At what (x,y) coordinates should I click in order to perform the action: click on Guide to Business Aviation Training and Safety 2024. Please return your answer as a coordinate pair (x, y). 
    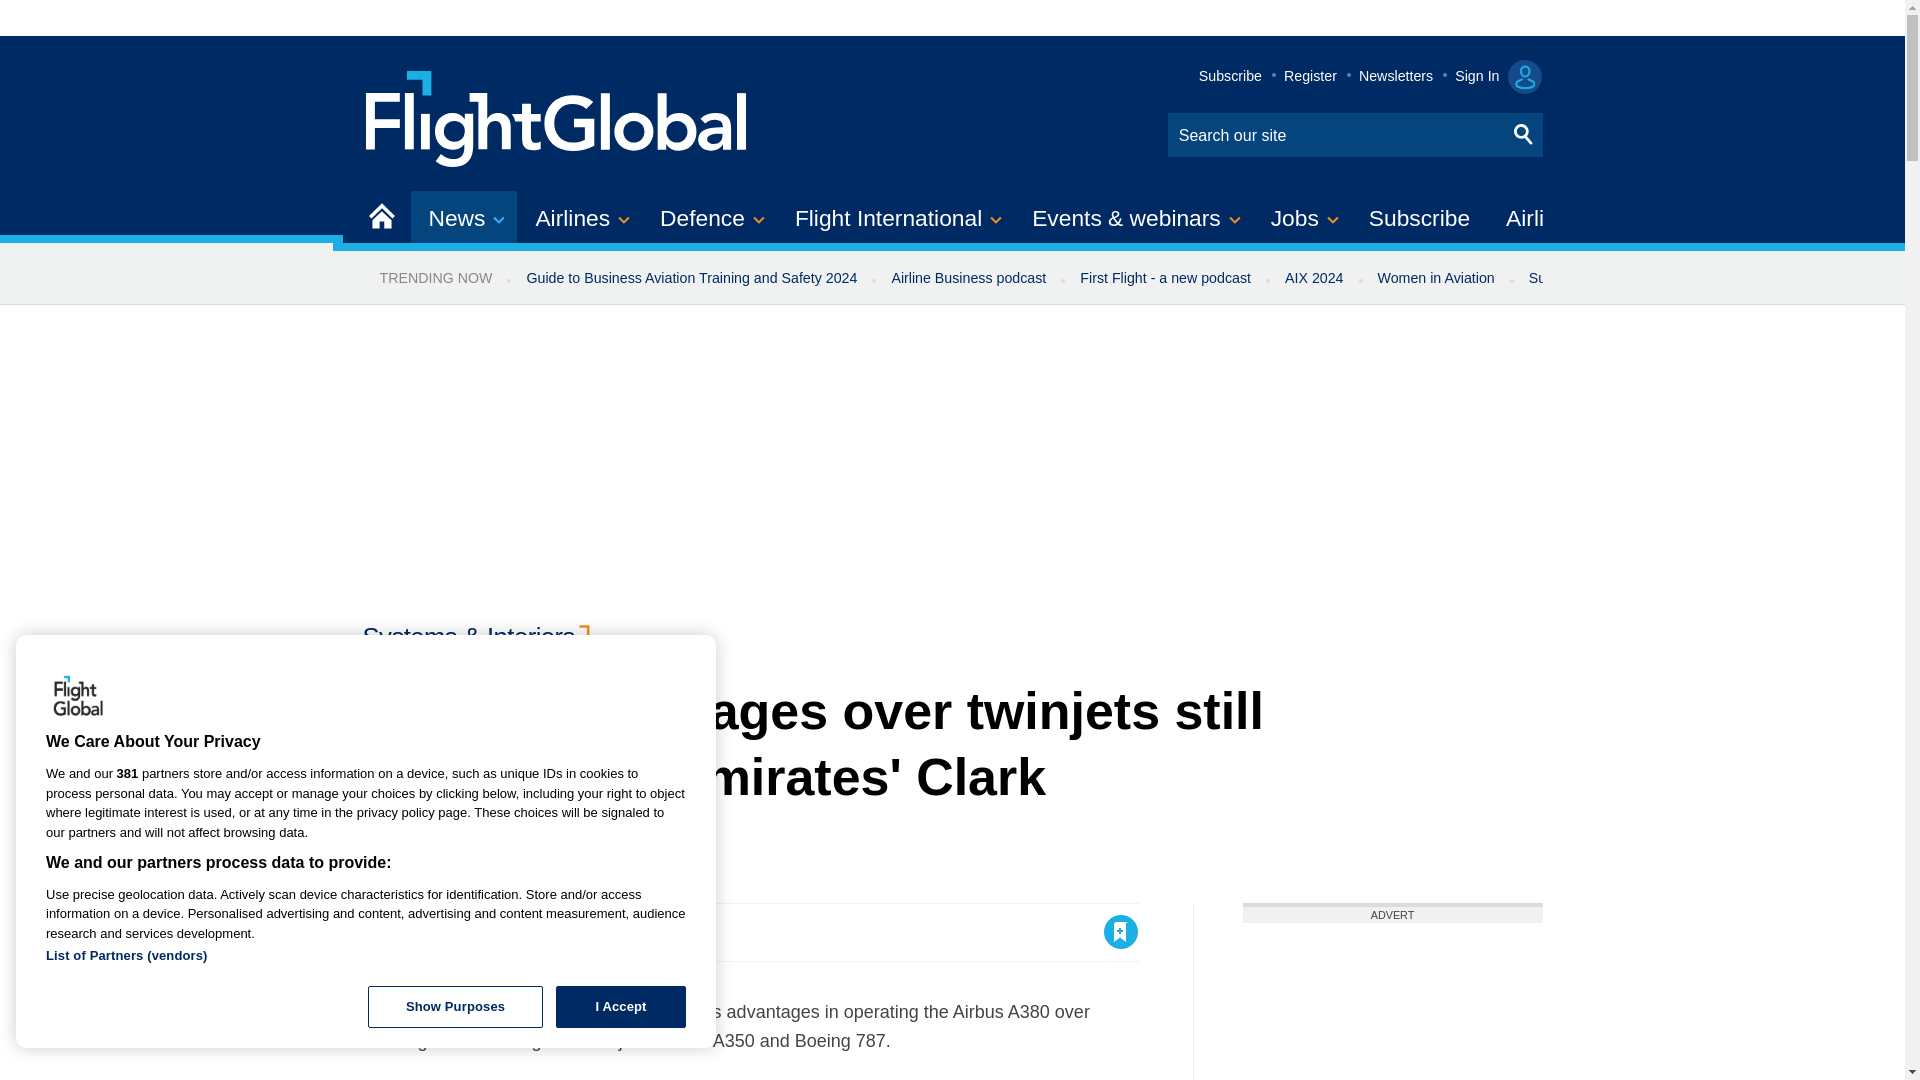
    Looking at the image, I should click on (690, 278).